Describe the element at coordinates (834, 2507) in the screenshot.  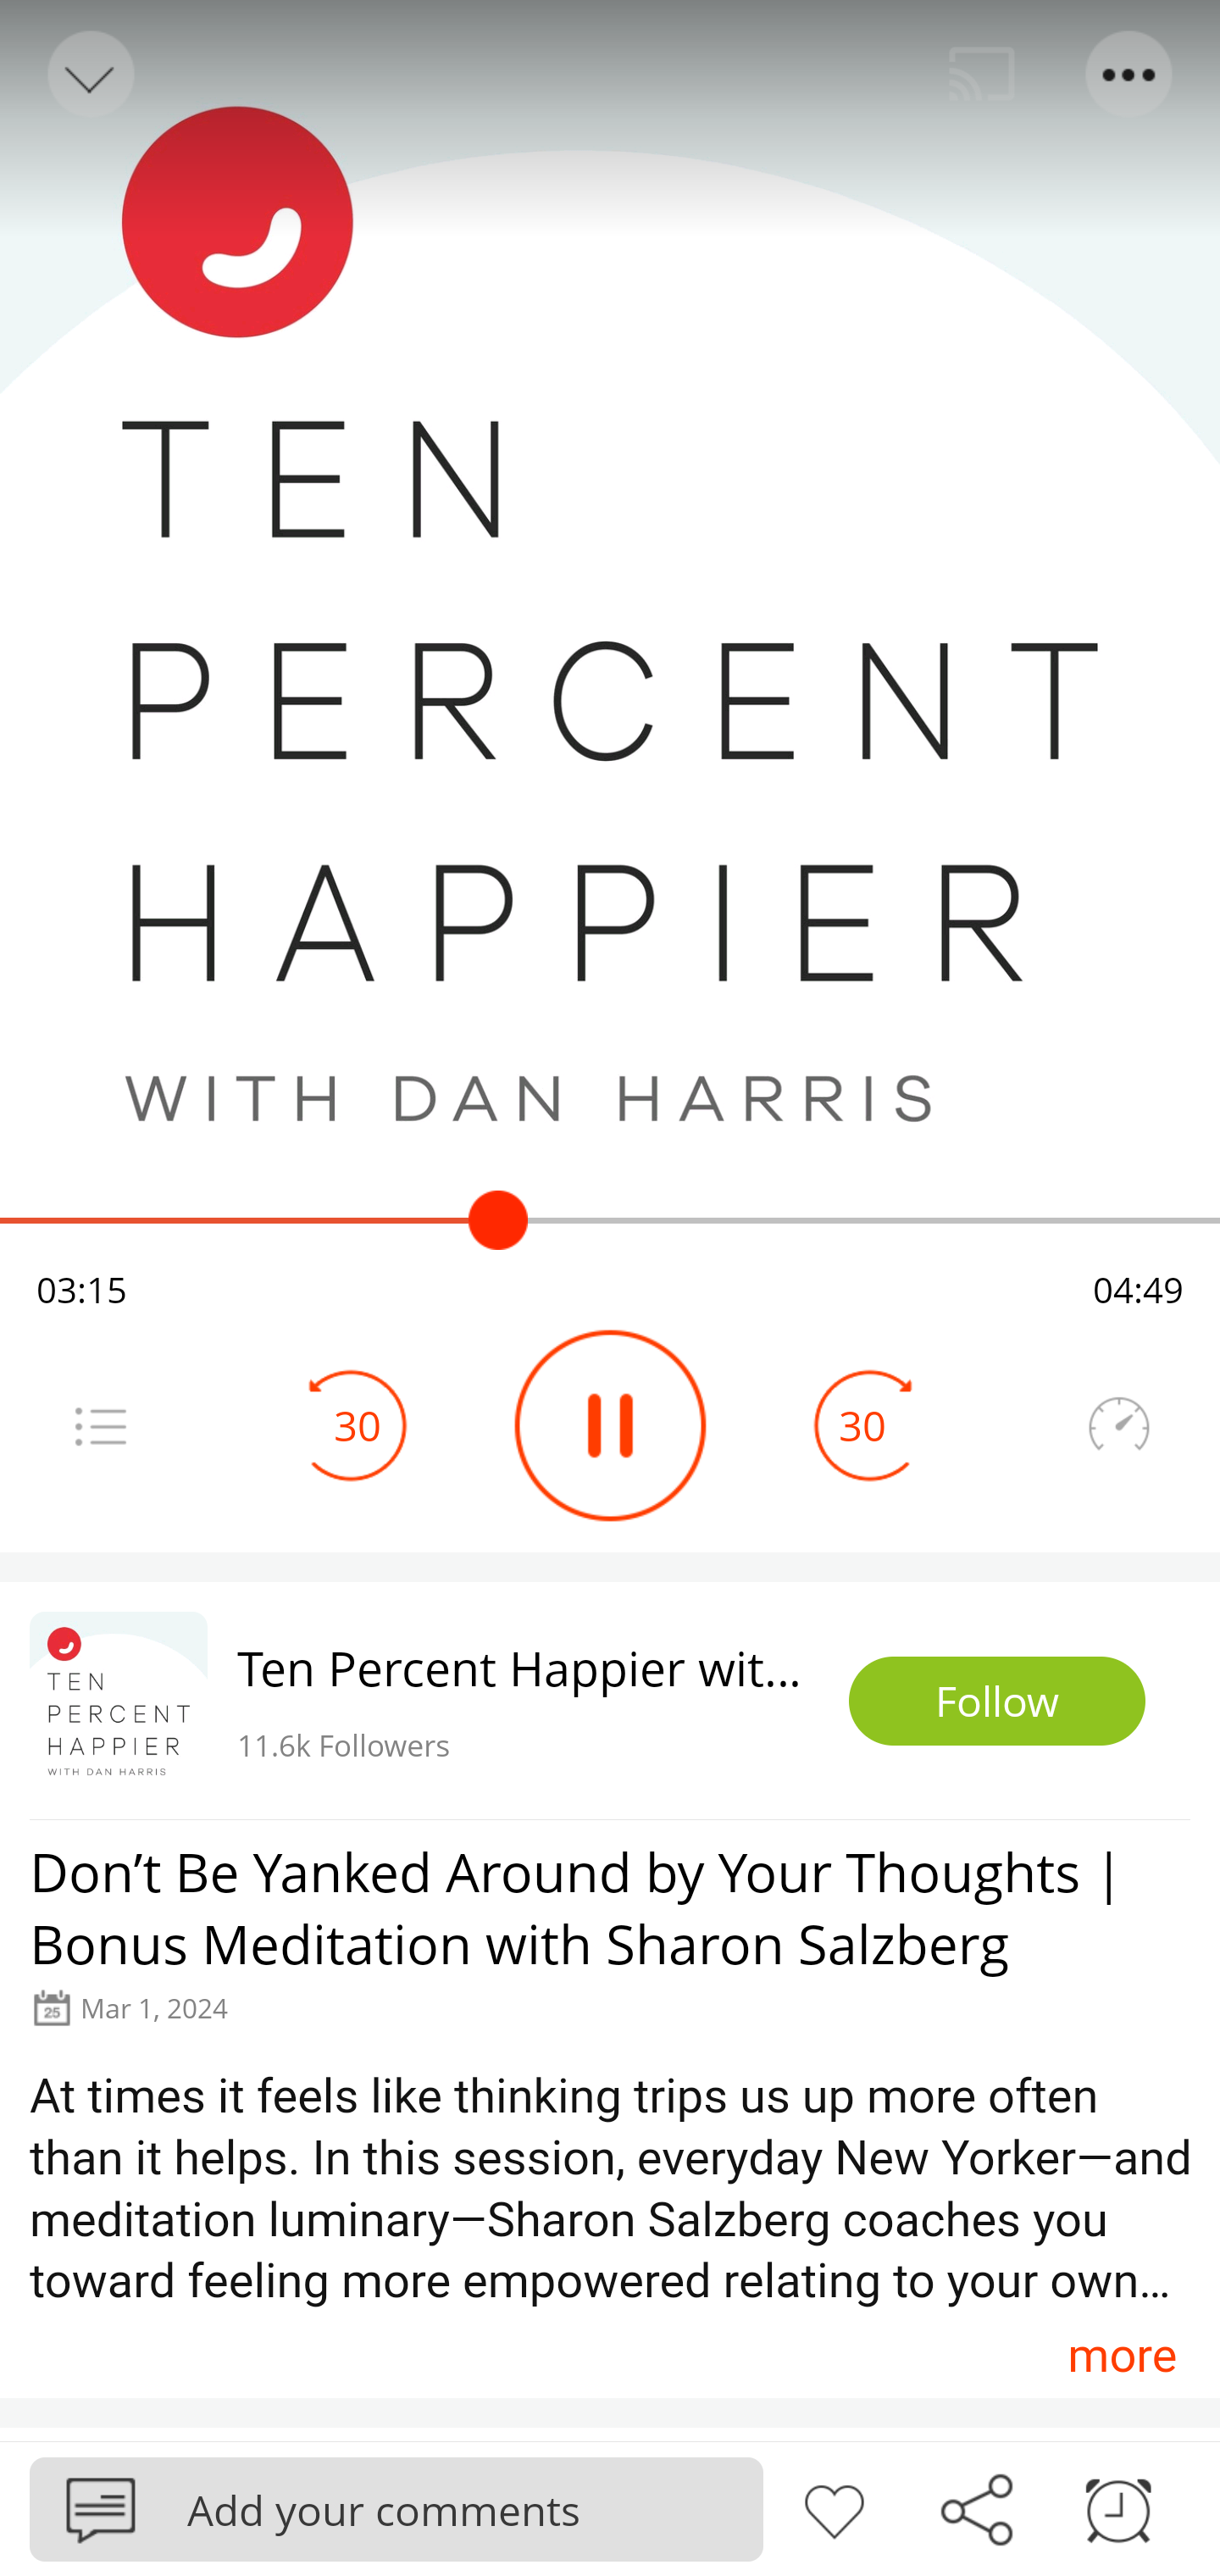
I see `Like` at that location.